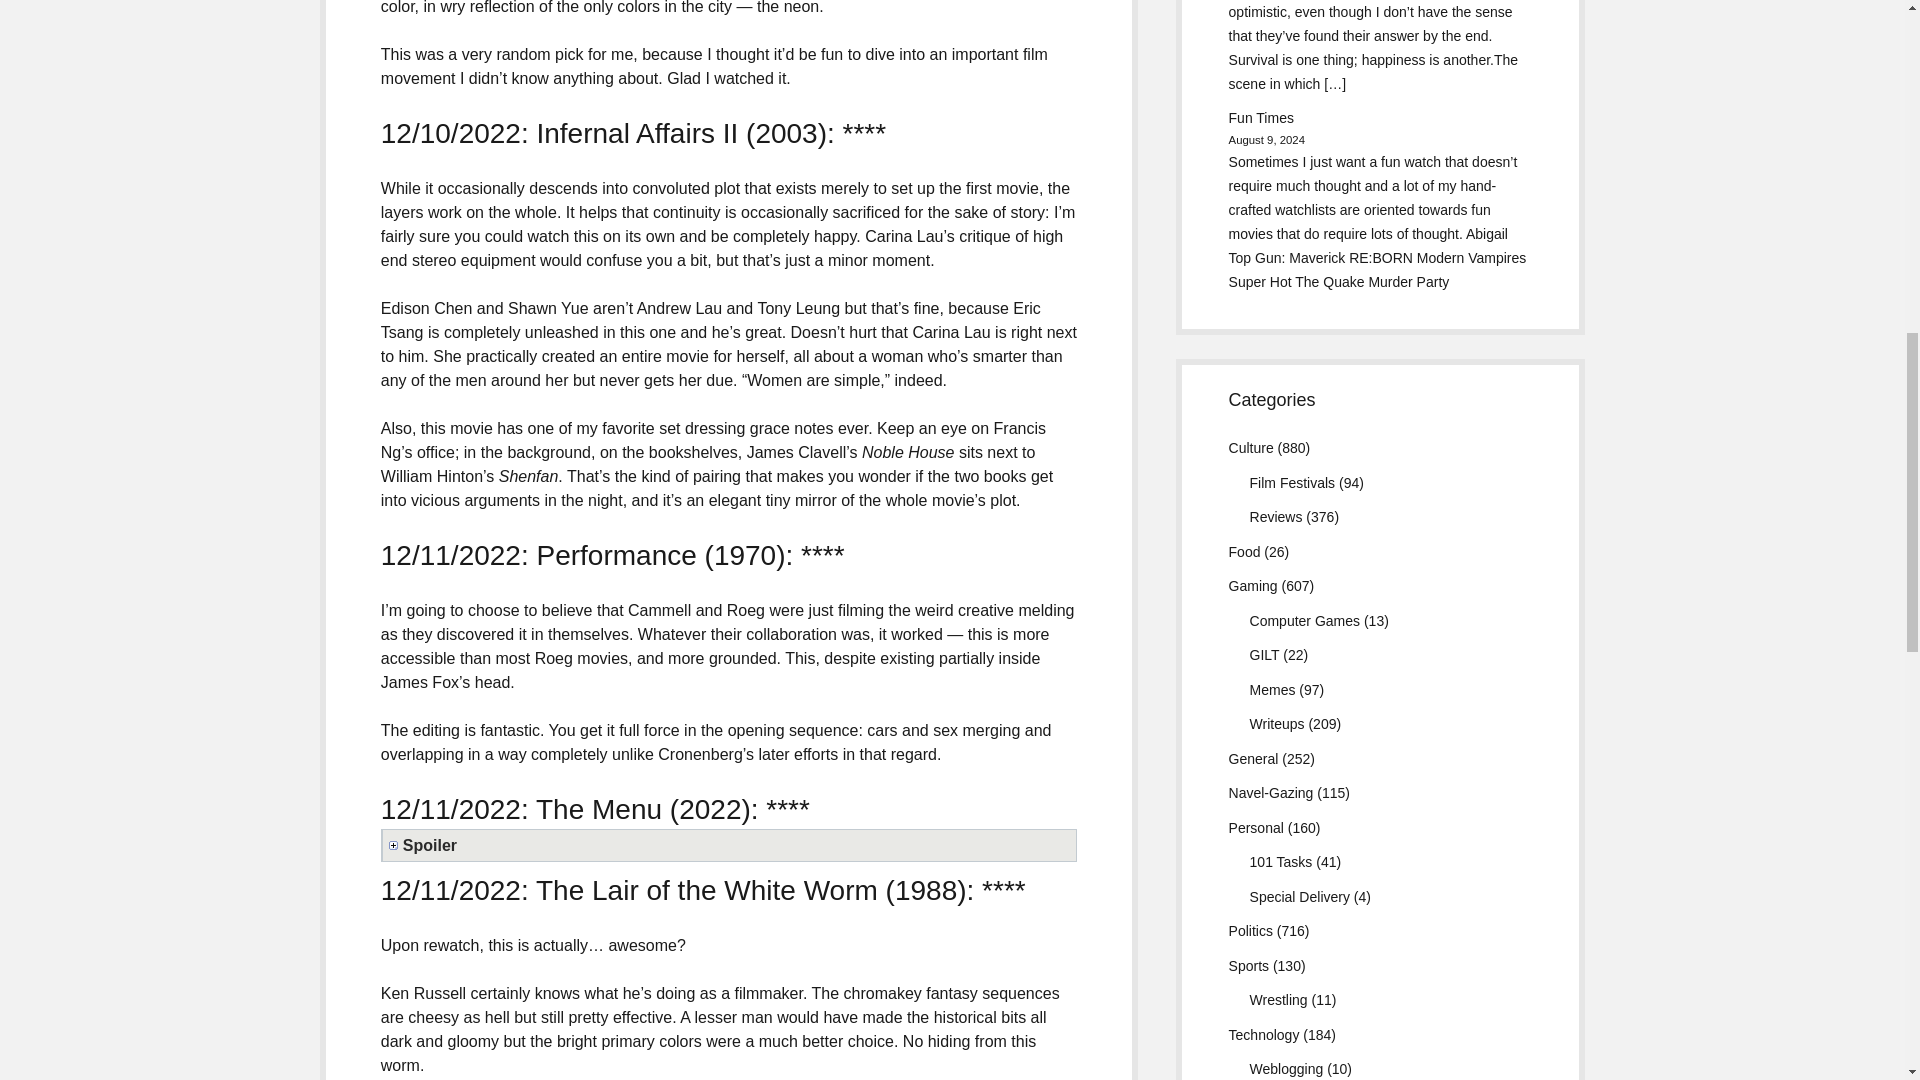  I want to click on 101 Tasks, so click(1281, 862).